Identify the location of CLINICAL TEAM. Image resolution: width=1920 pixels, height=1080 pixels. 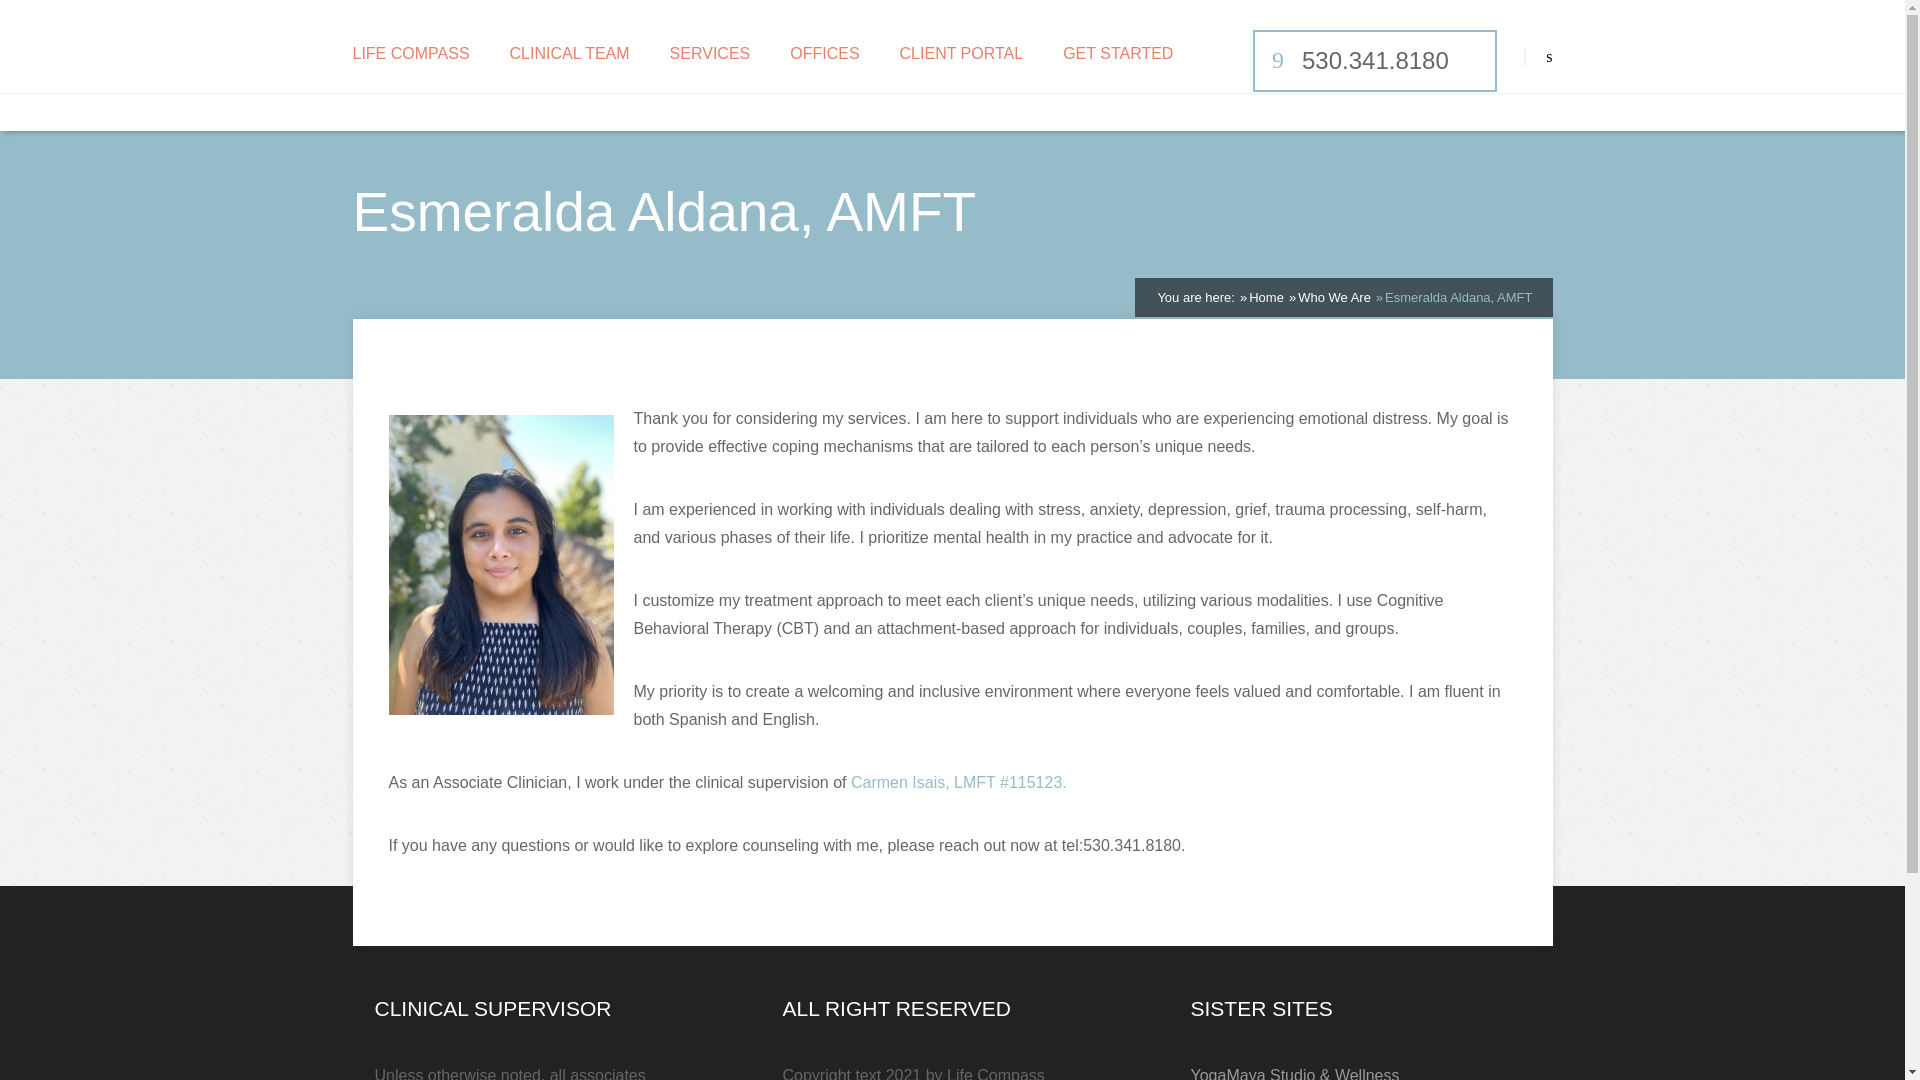
(570, 54).